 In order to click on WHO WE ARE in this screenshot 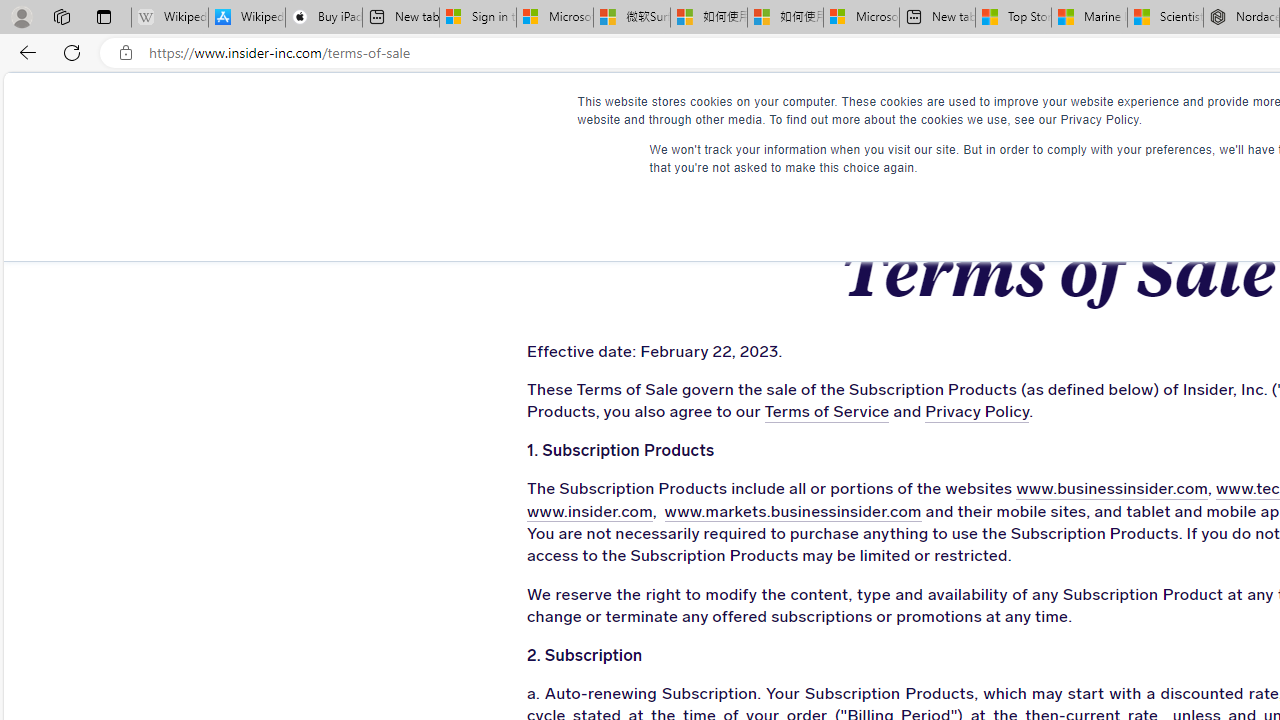, I will do `click(610, 110)`.